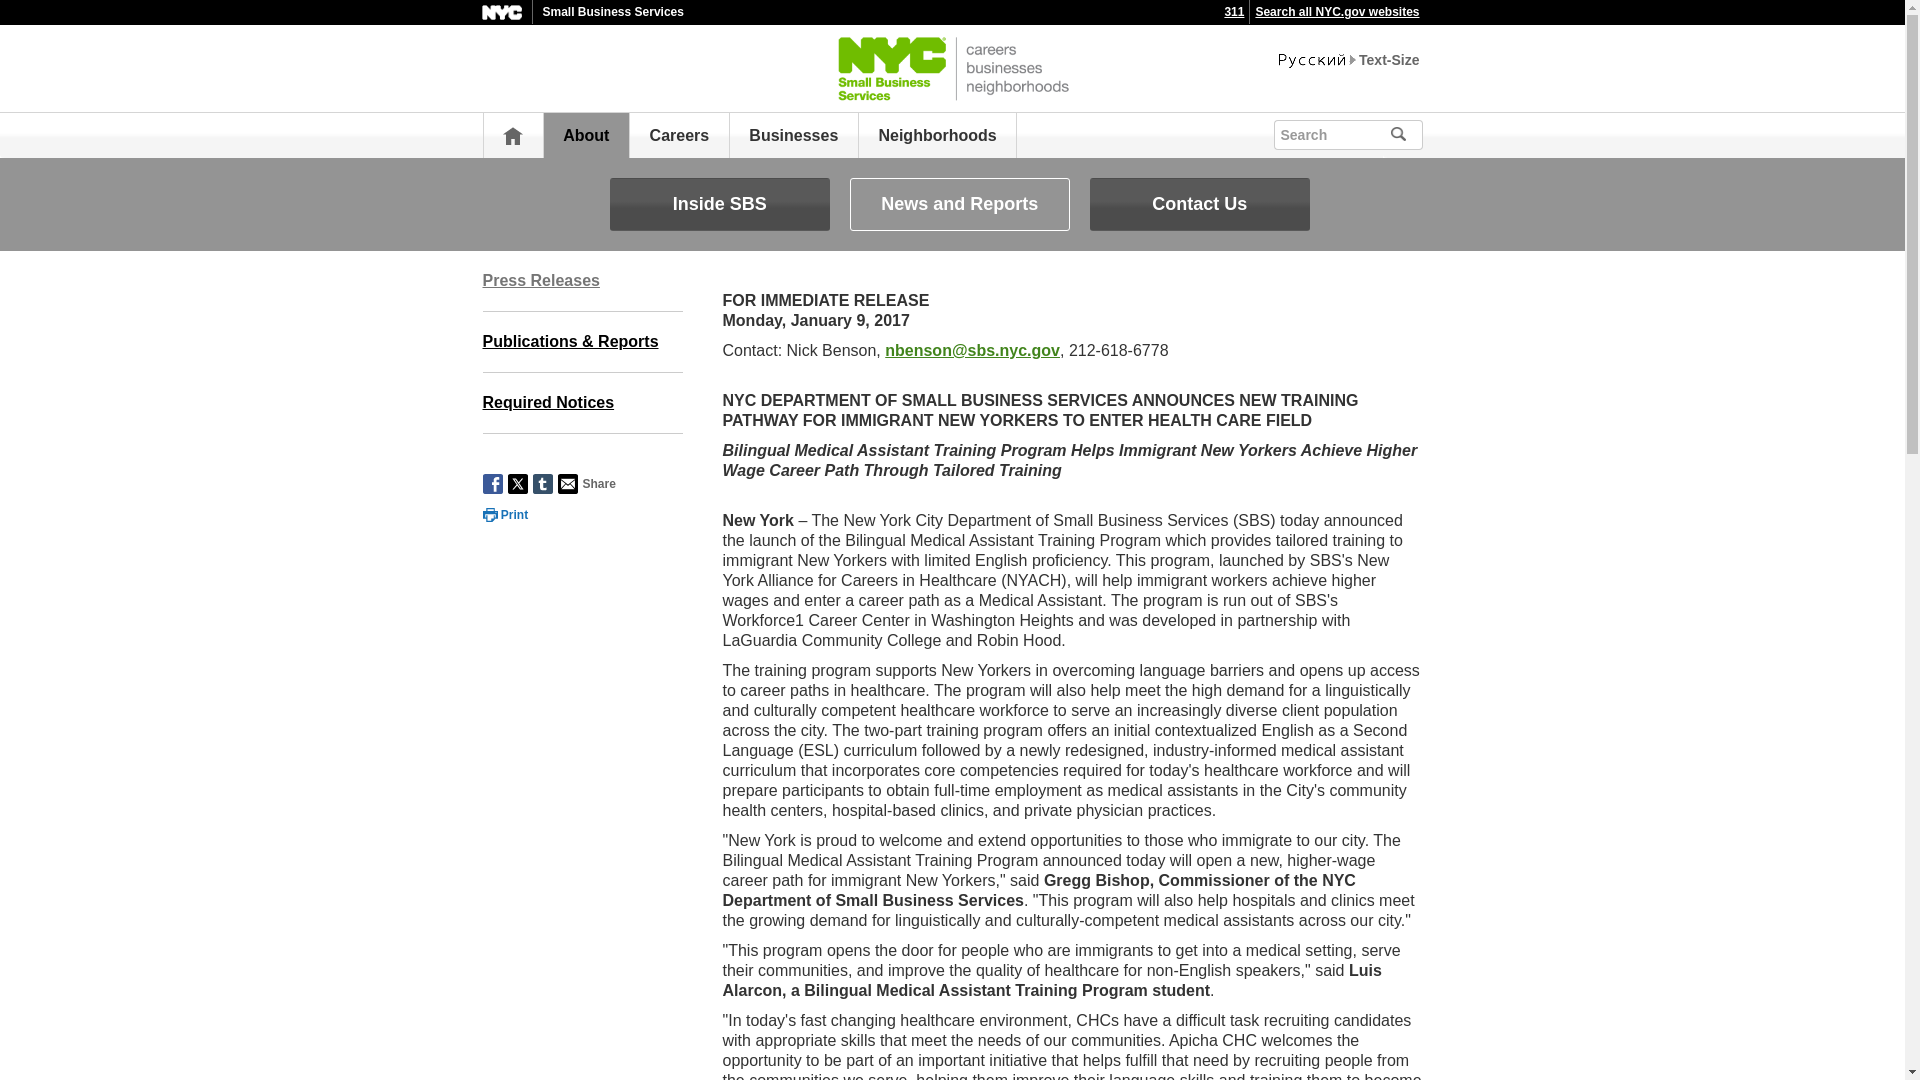 Image resolution: width=1920 pixels, height=1080 pixels. Describe the element at coordinates (1426, 132) in the screenshot. I see `search` at that location.